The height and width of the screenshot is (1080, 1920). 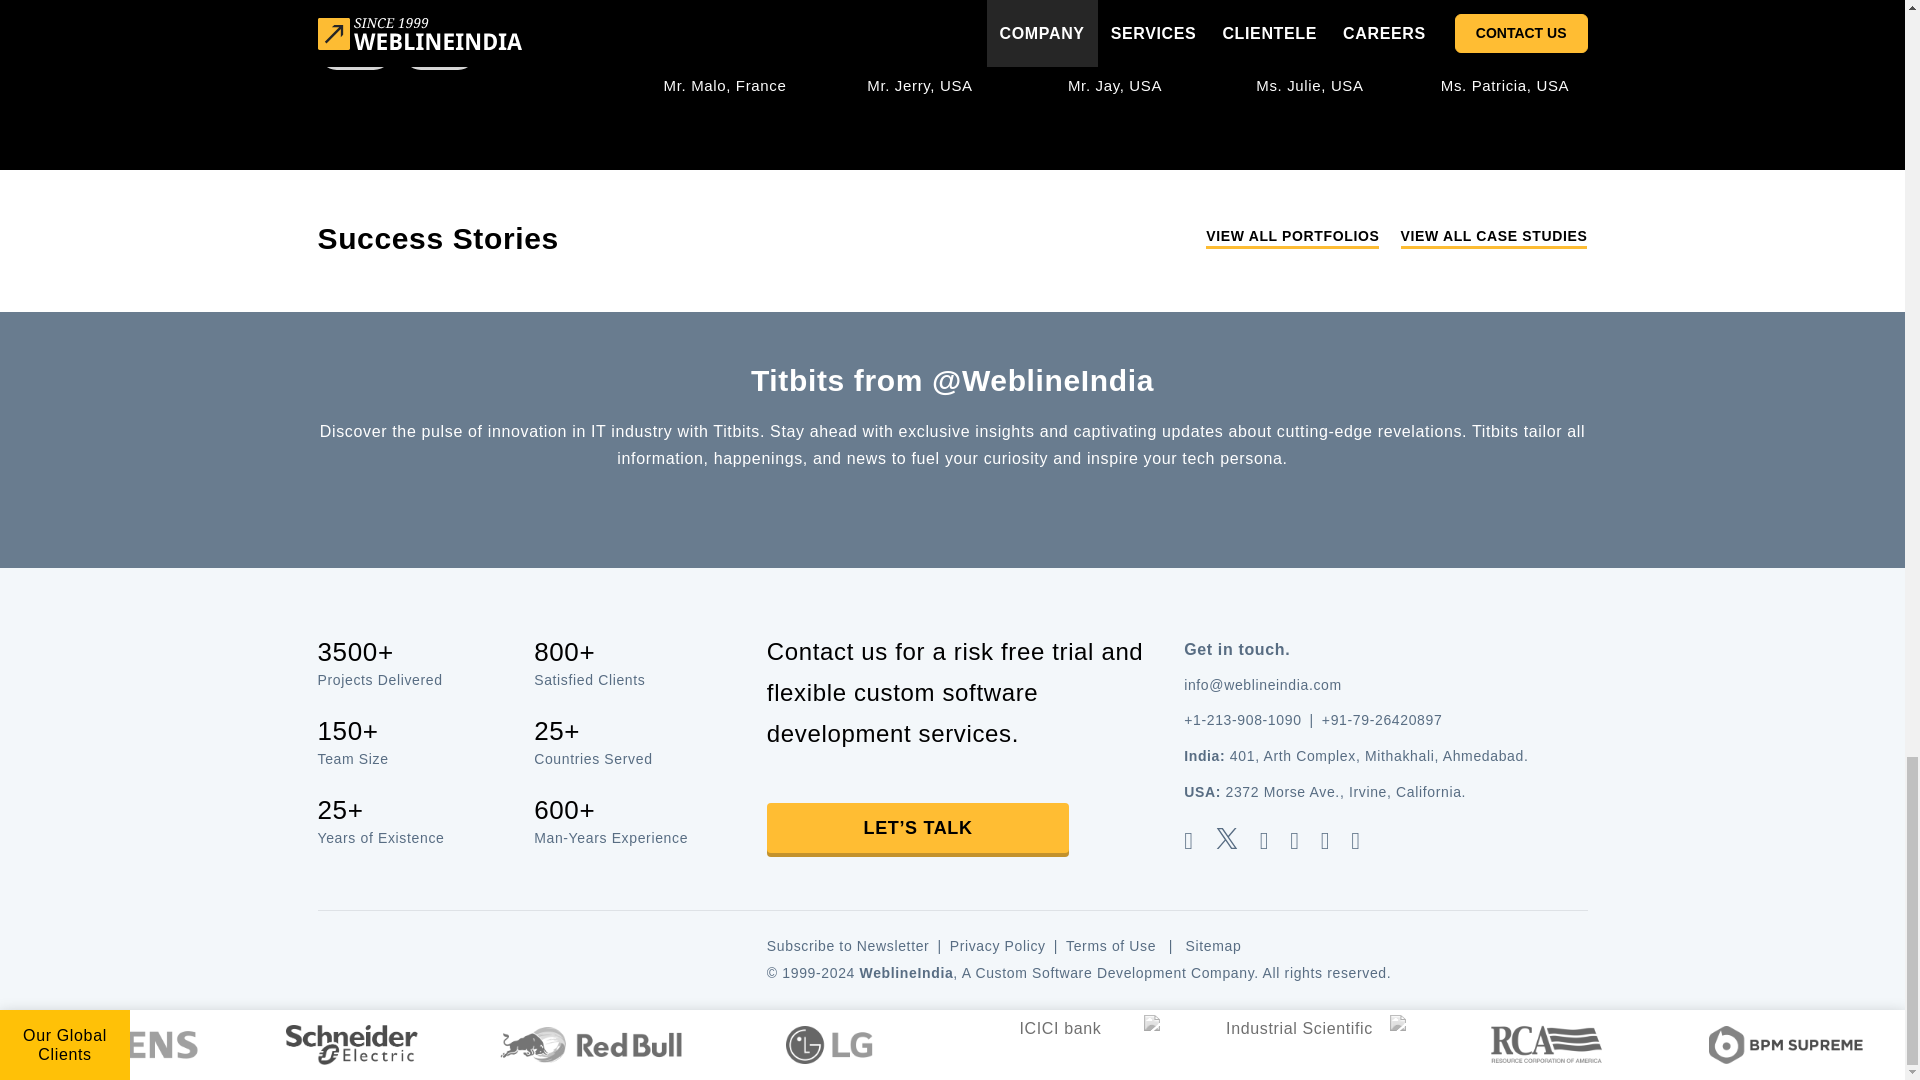 I want to click on GitHub, so click(x=1364, y=840).